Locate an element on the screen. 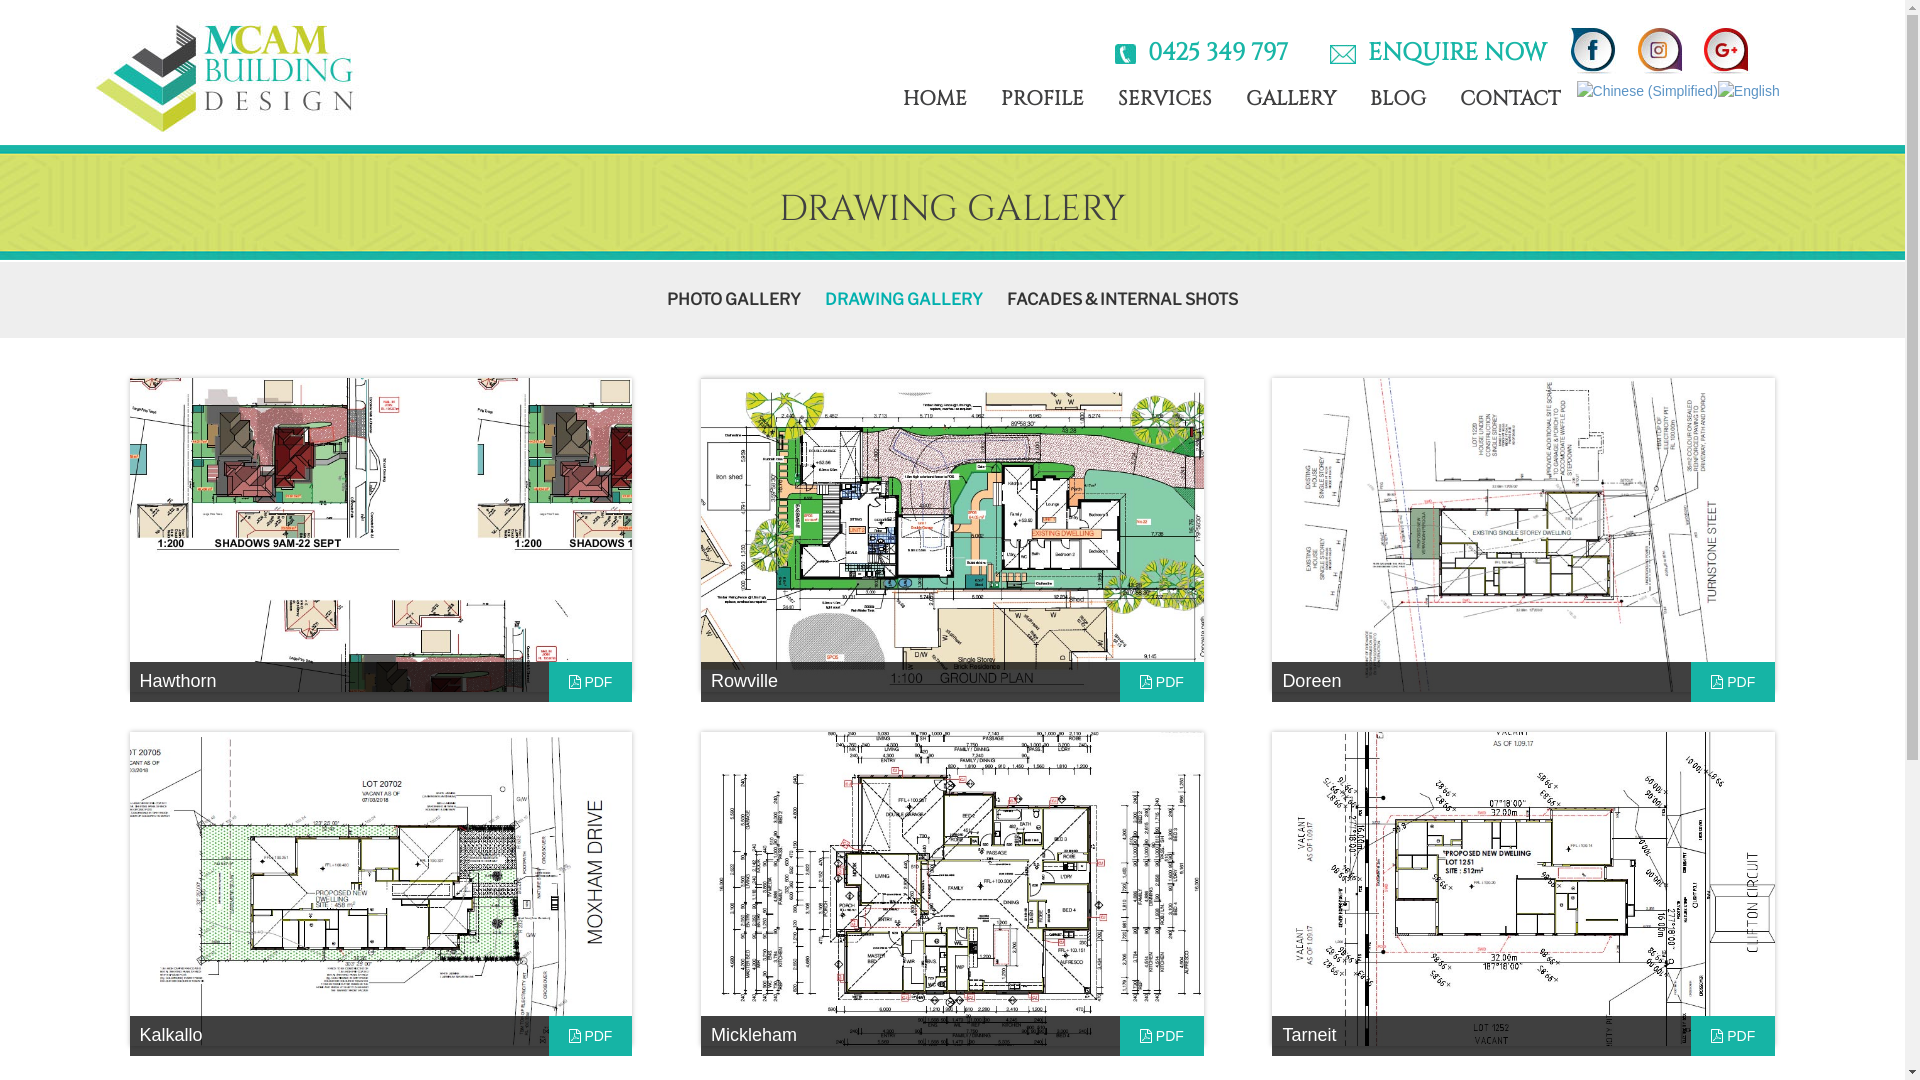 The image size is (1920, 1080). SERVICES is located at coordinates (1165, 99).